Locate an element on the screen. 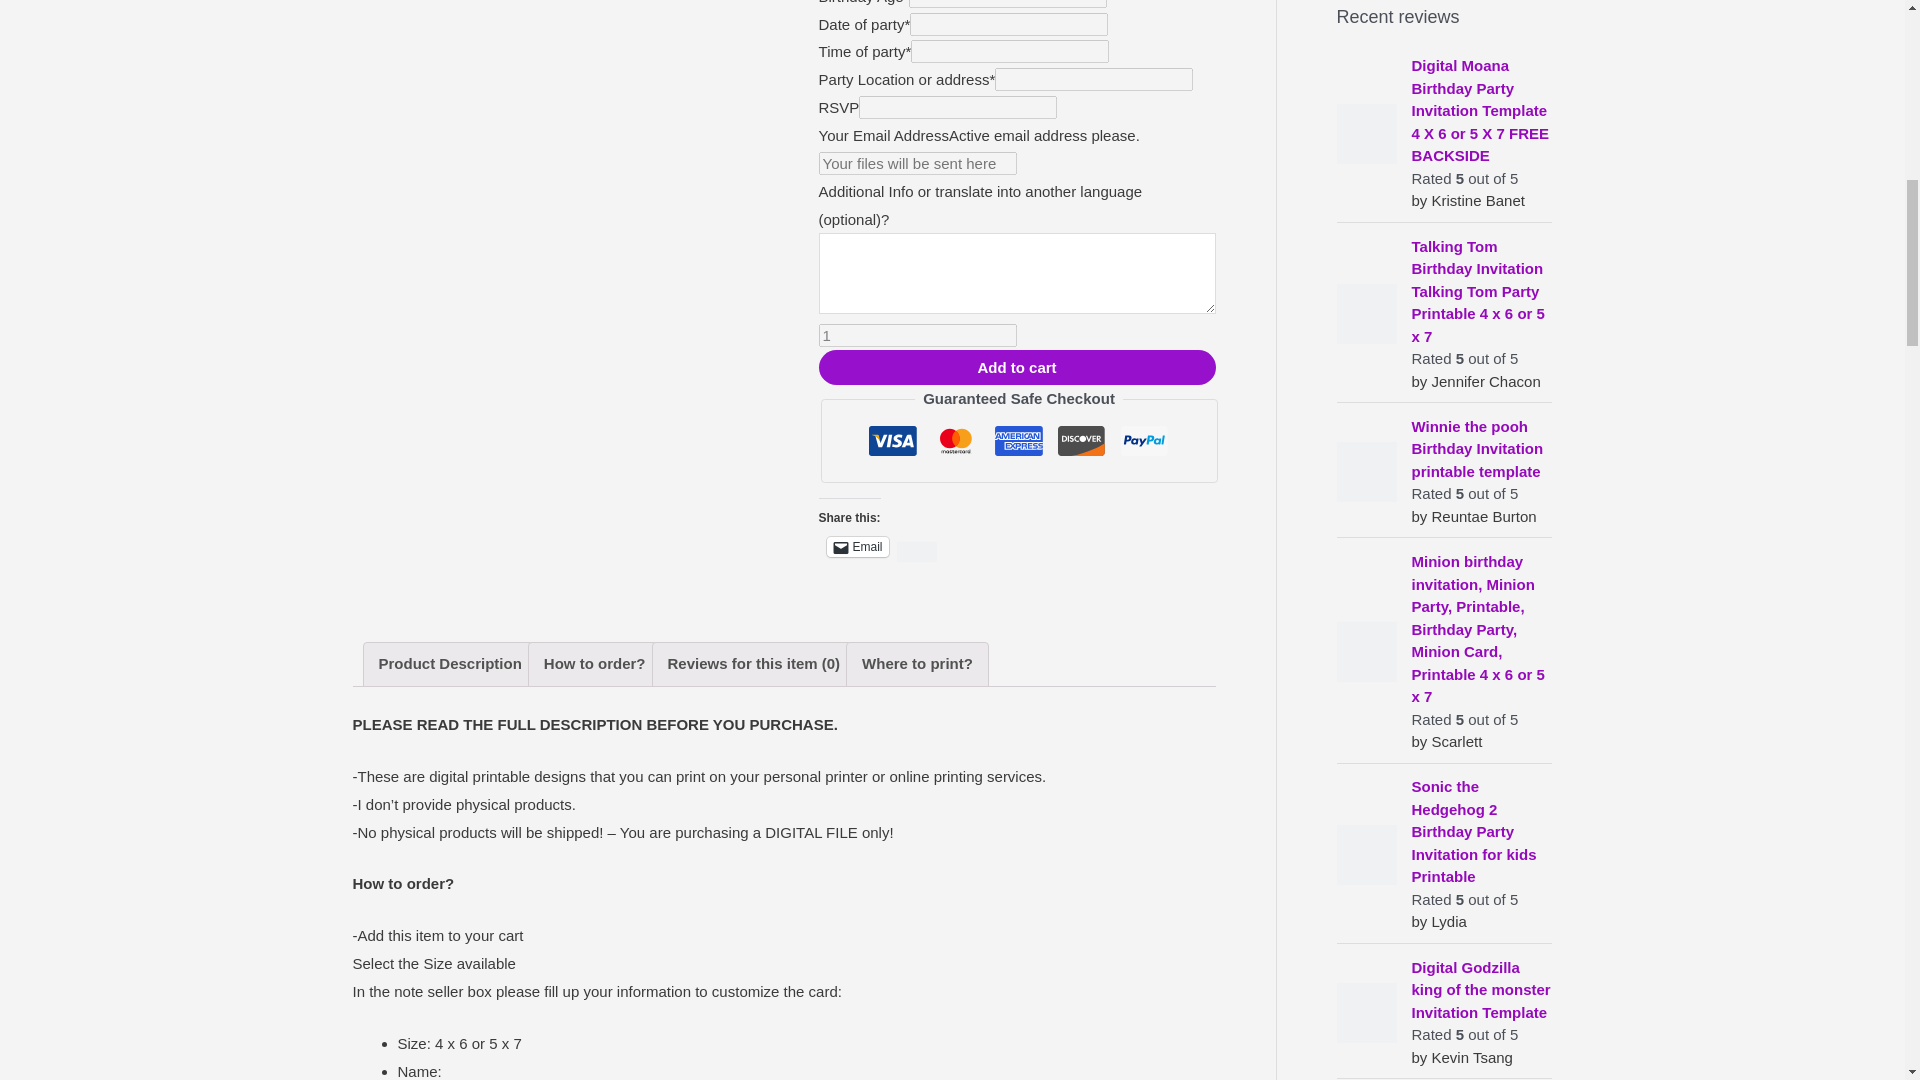 The width and height of the screenshot is (1920, 1080). How to order? is located at coordinates (594, 664).